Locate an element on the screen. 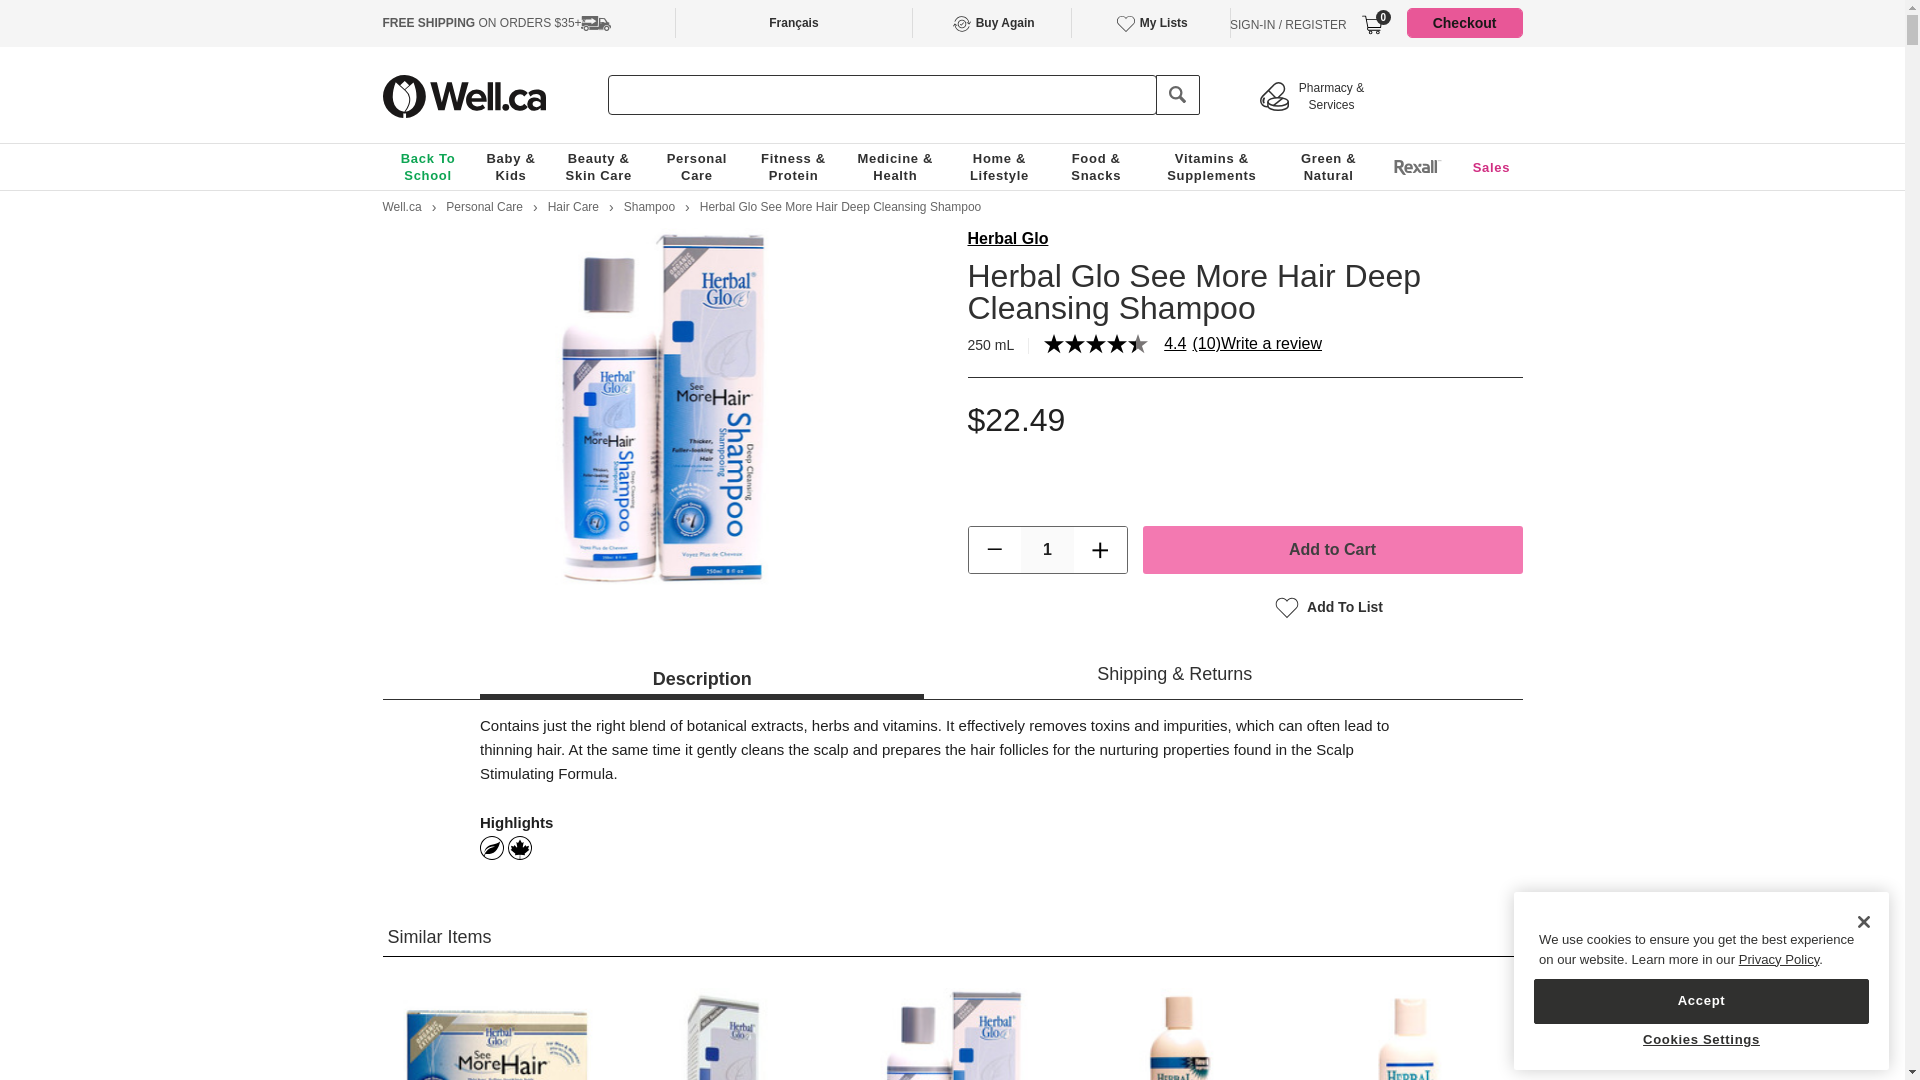 The height and width of the screenshot is (1080, 1920). Add to Cart is located at coordinates (1332, 549).